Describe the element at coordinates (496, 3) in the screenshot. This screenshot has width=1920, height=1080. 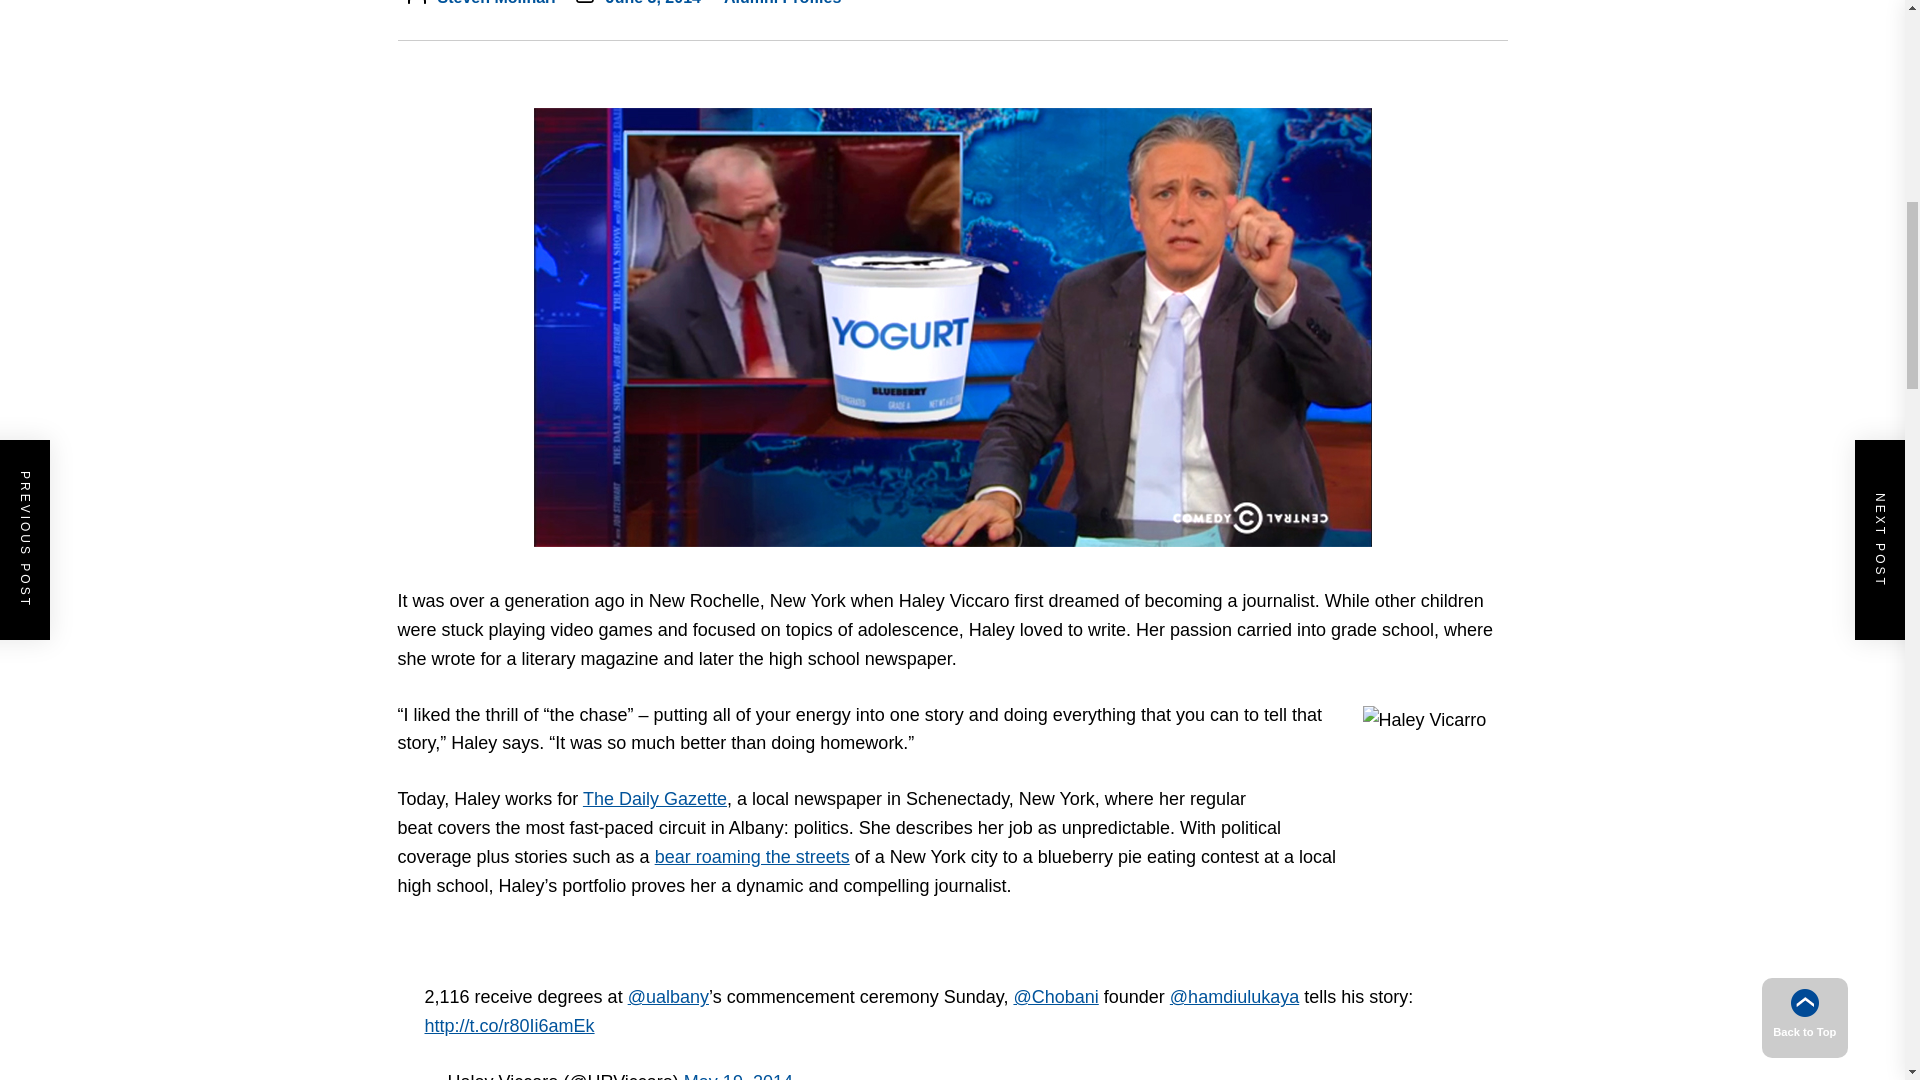
I see `Steven Molinari` at that location.